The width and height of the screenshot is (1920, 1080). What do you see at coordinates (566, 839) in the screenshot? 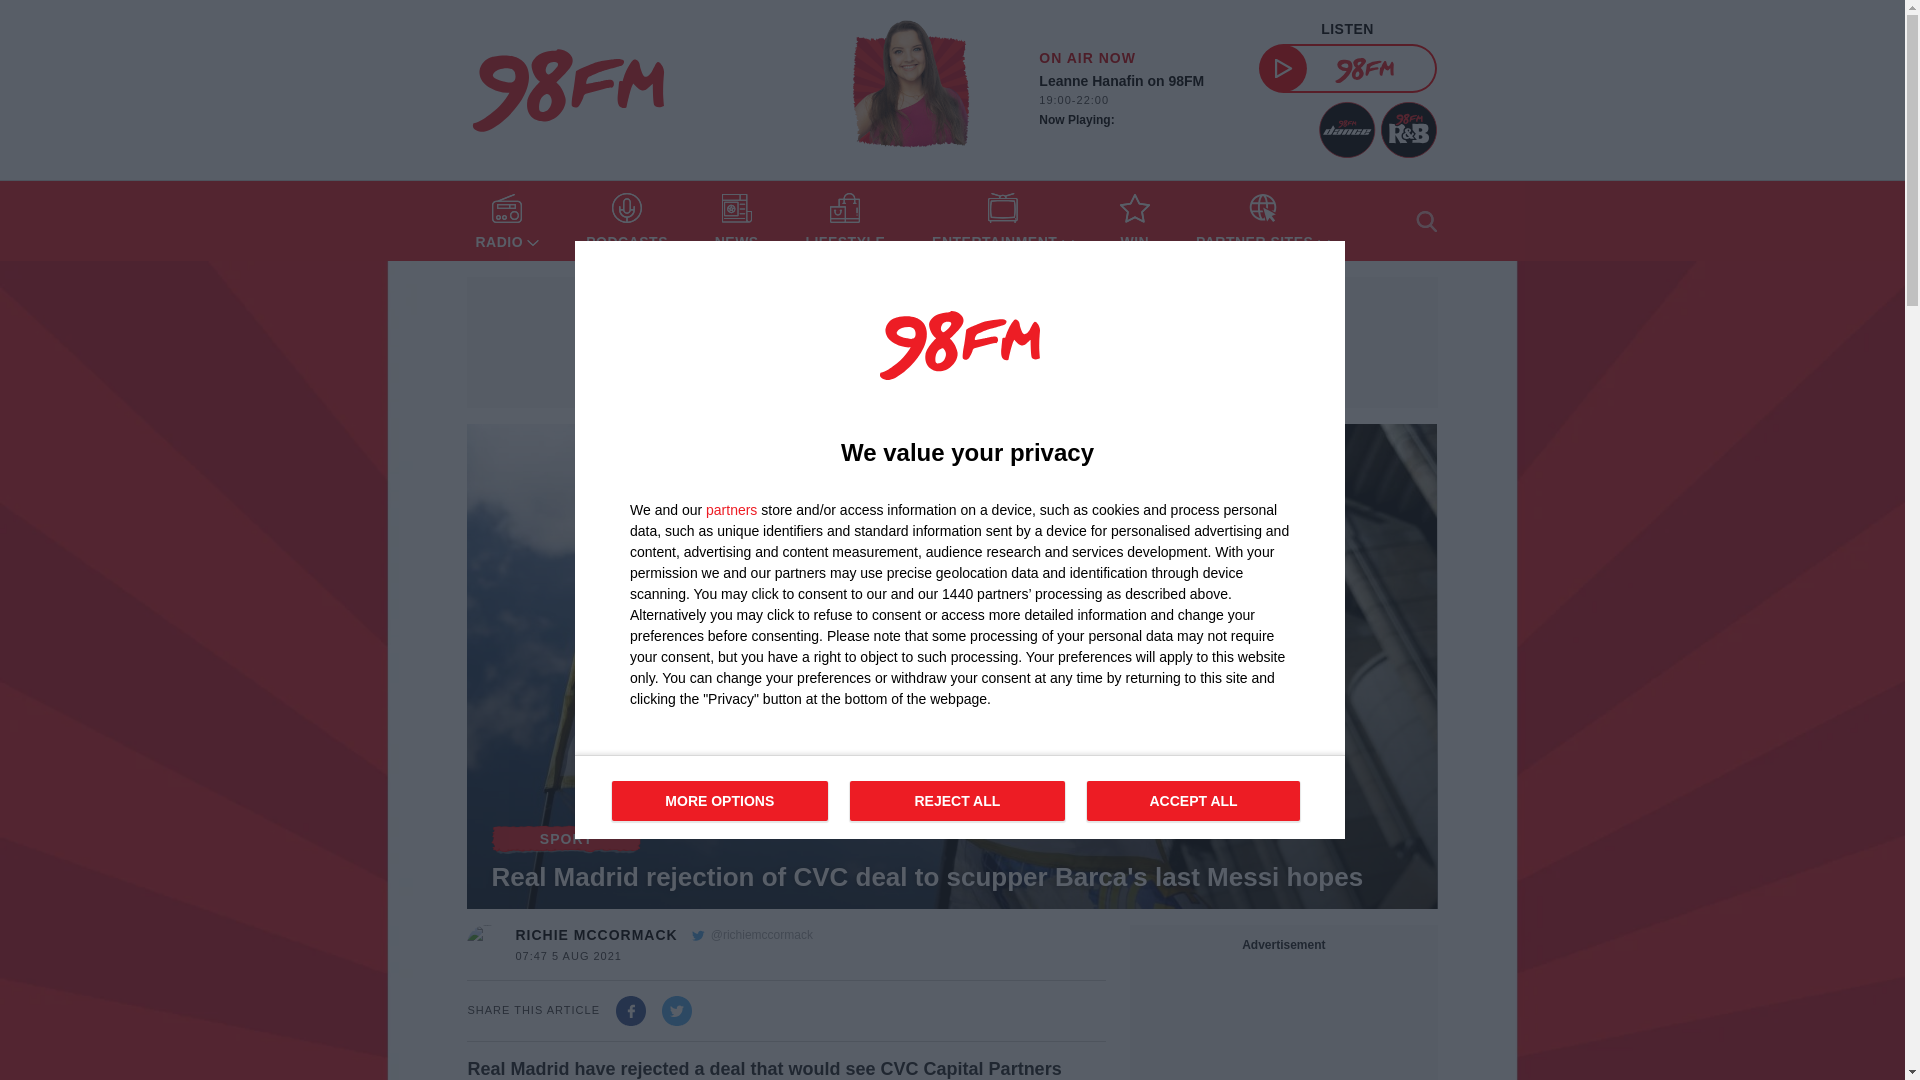
I see `ACCEPT ALL` at bounding box center [566, 839].